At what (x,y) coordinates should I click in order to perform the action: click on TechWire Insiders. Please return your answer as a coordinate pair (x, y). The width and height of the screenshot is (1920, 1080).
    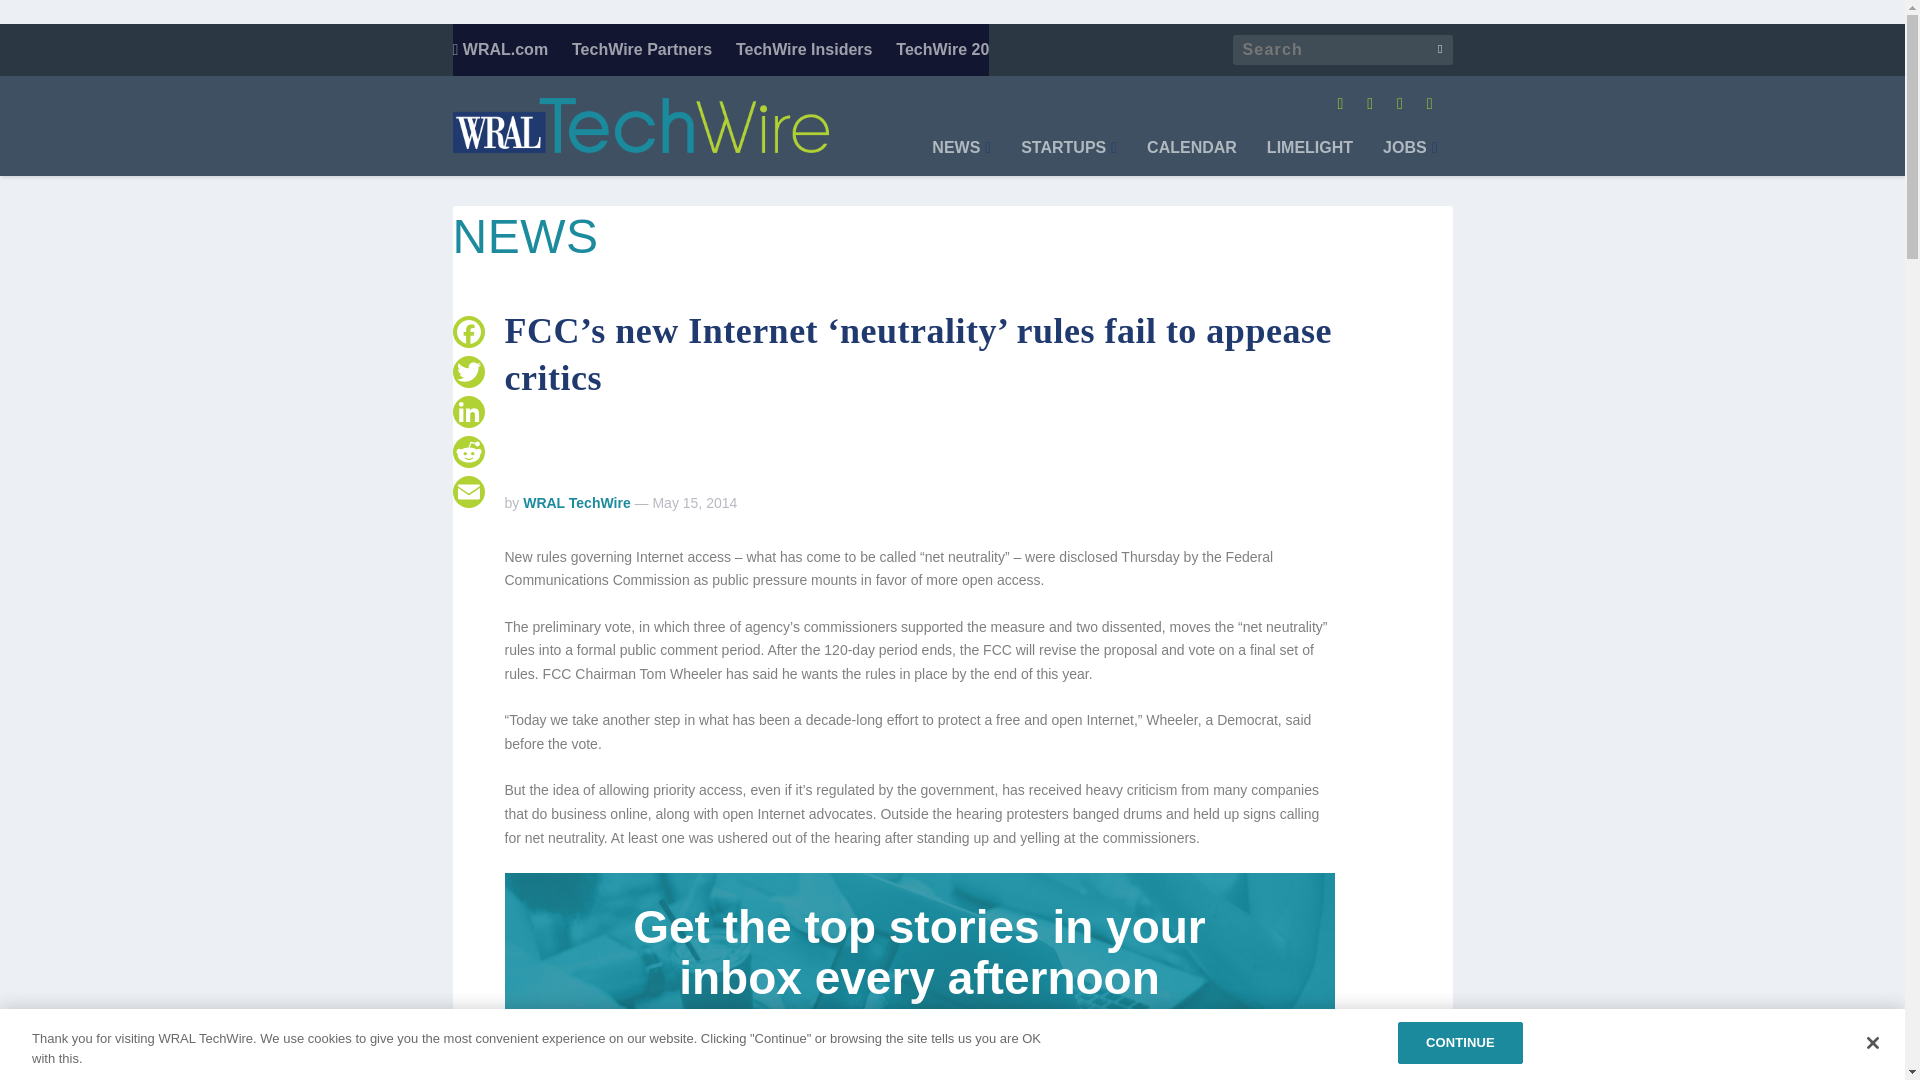
    Looking at the image, I should click on (804, 49).